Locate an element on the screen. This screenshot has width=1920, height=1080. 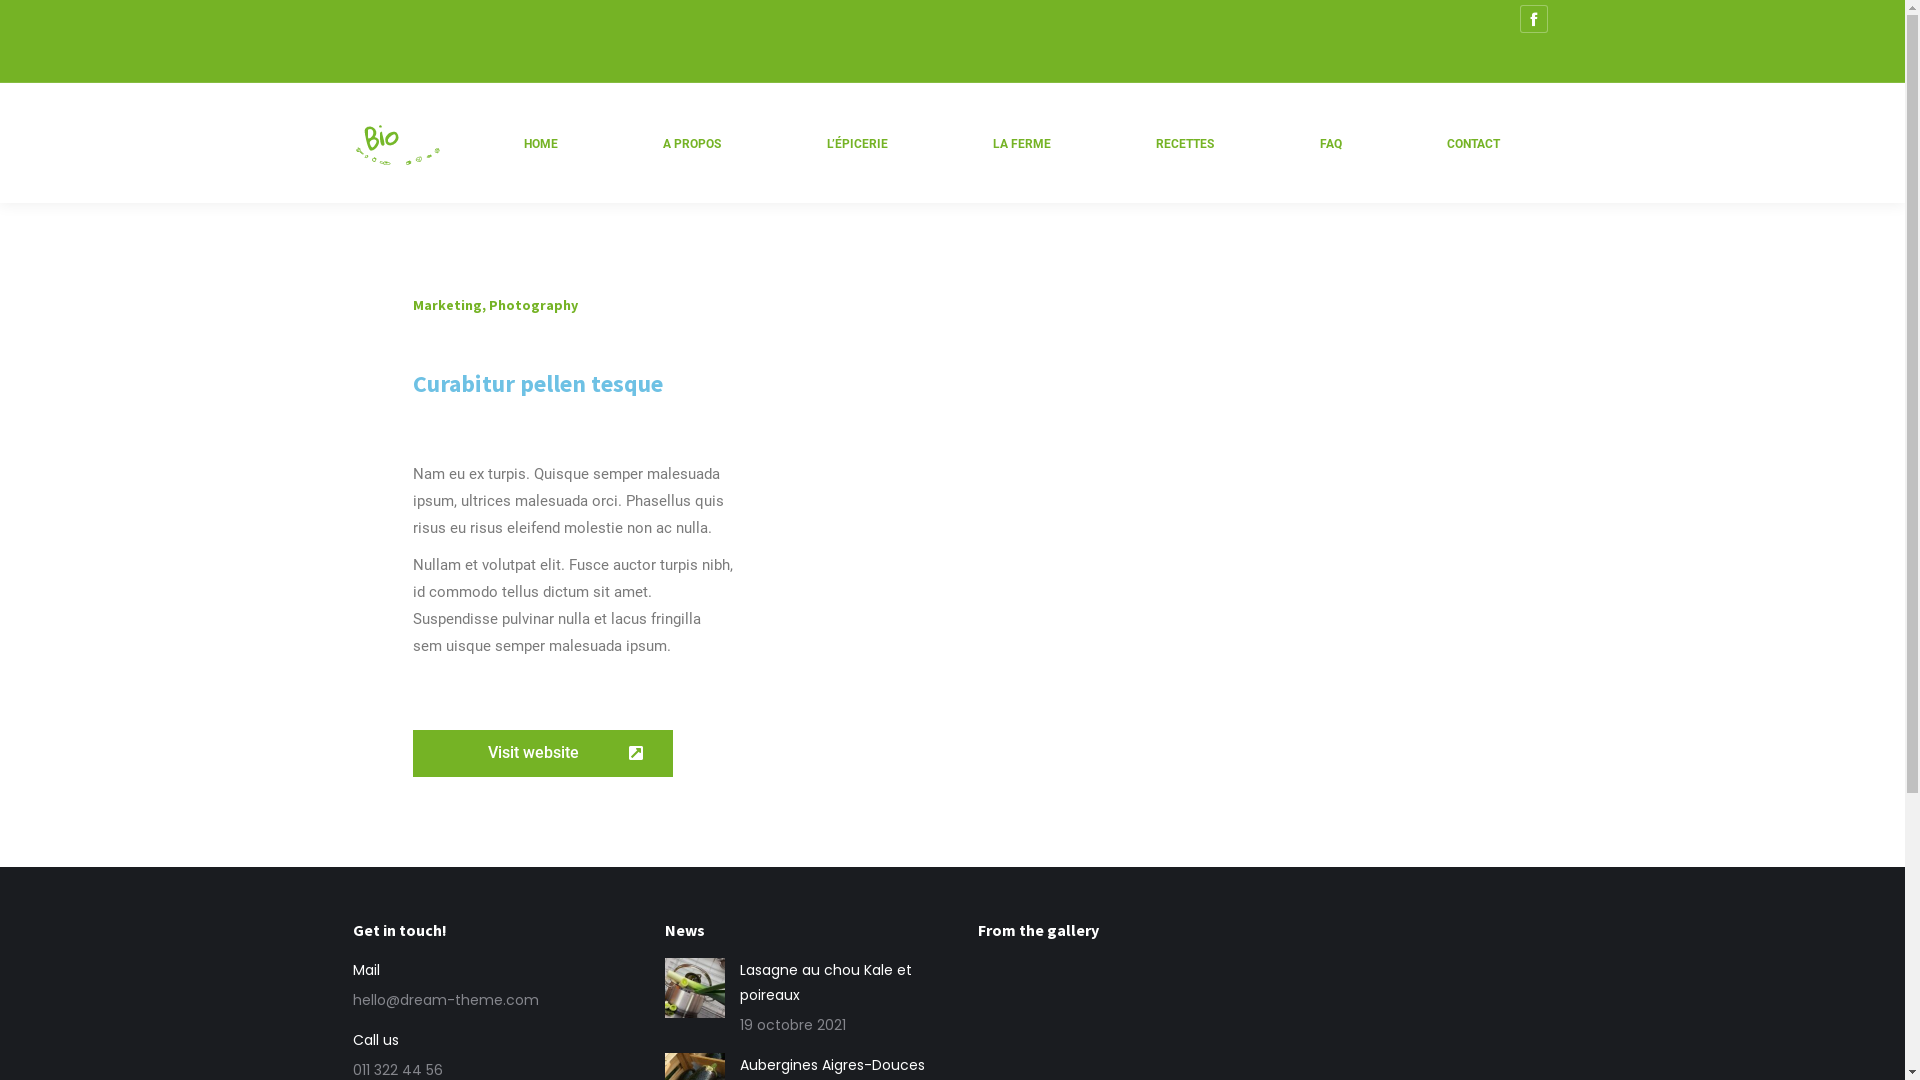
Marketing is located at coordinates (446, 305).